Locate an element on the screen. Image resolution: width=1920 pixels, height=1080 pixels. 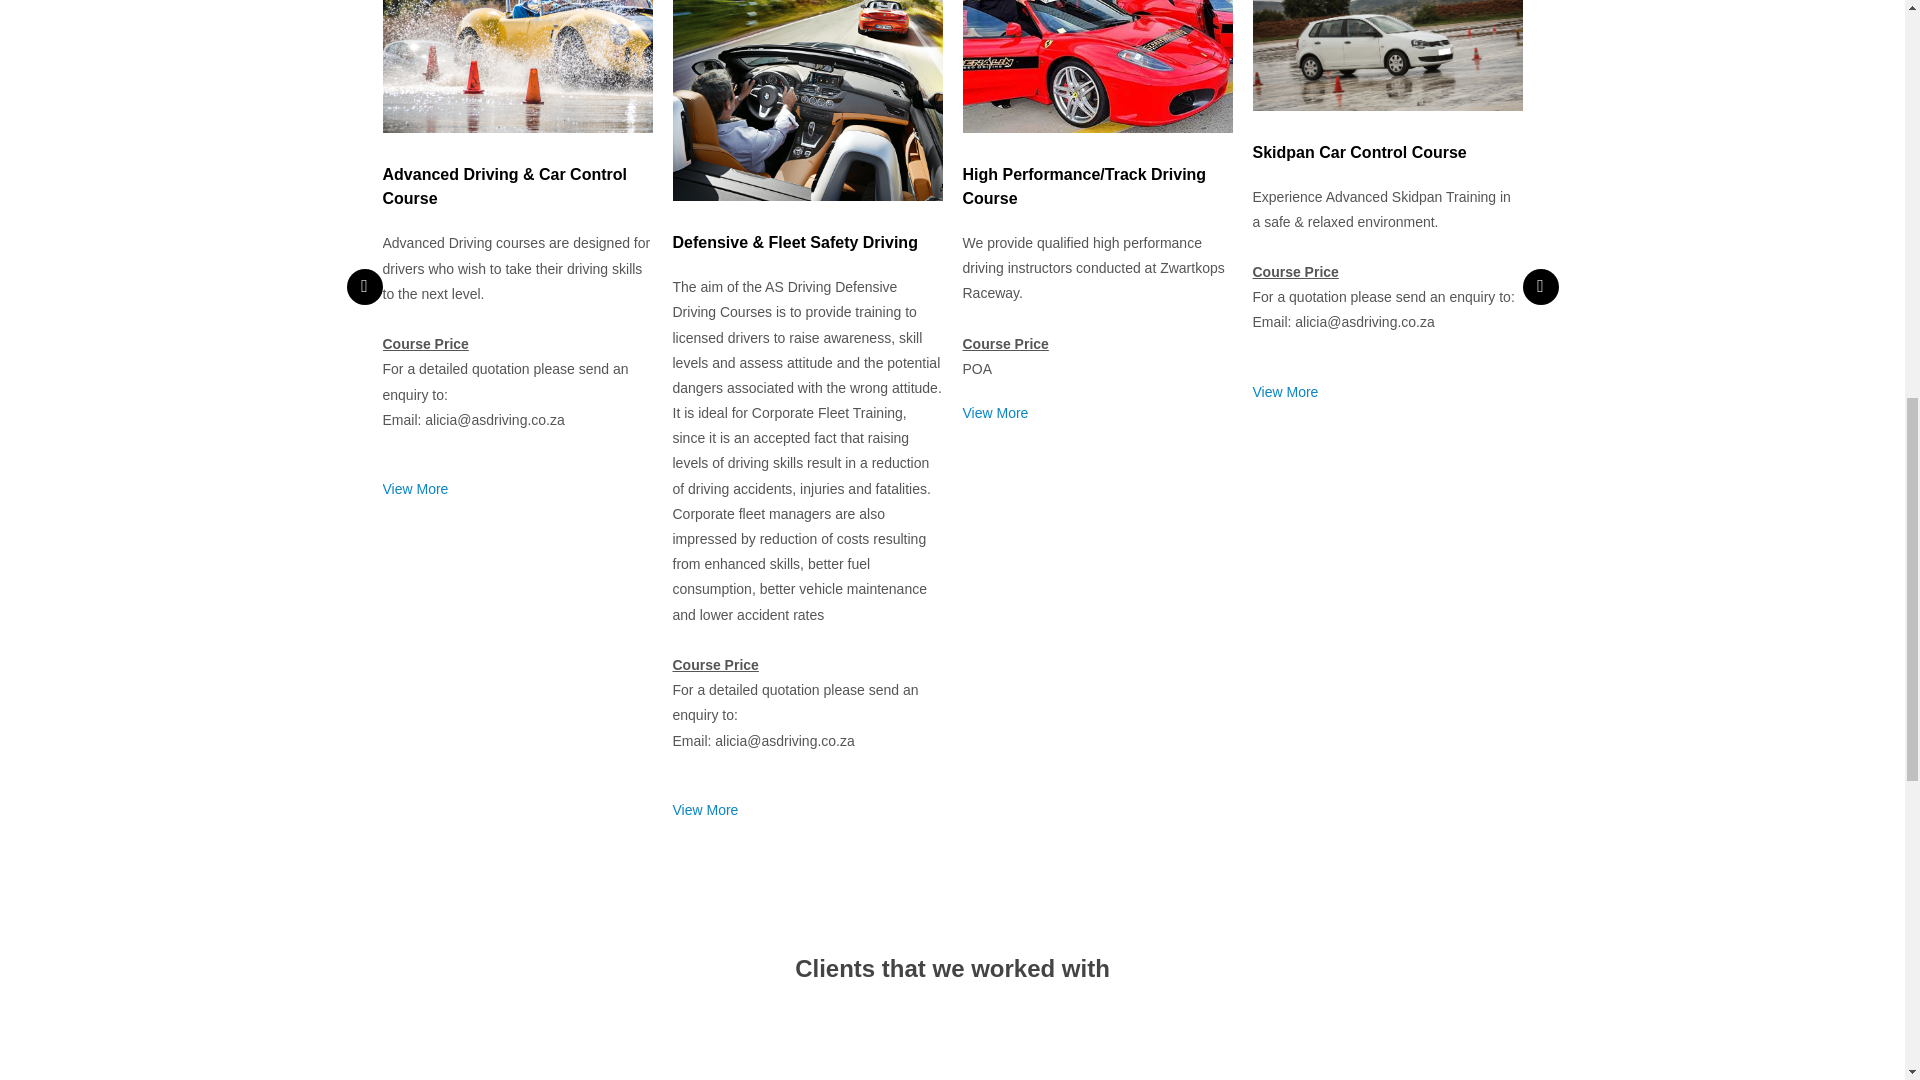
View More is located at coordinates (994, 413).